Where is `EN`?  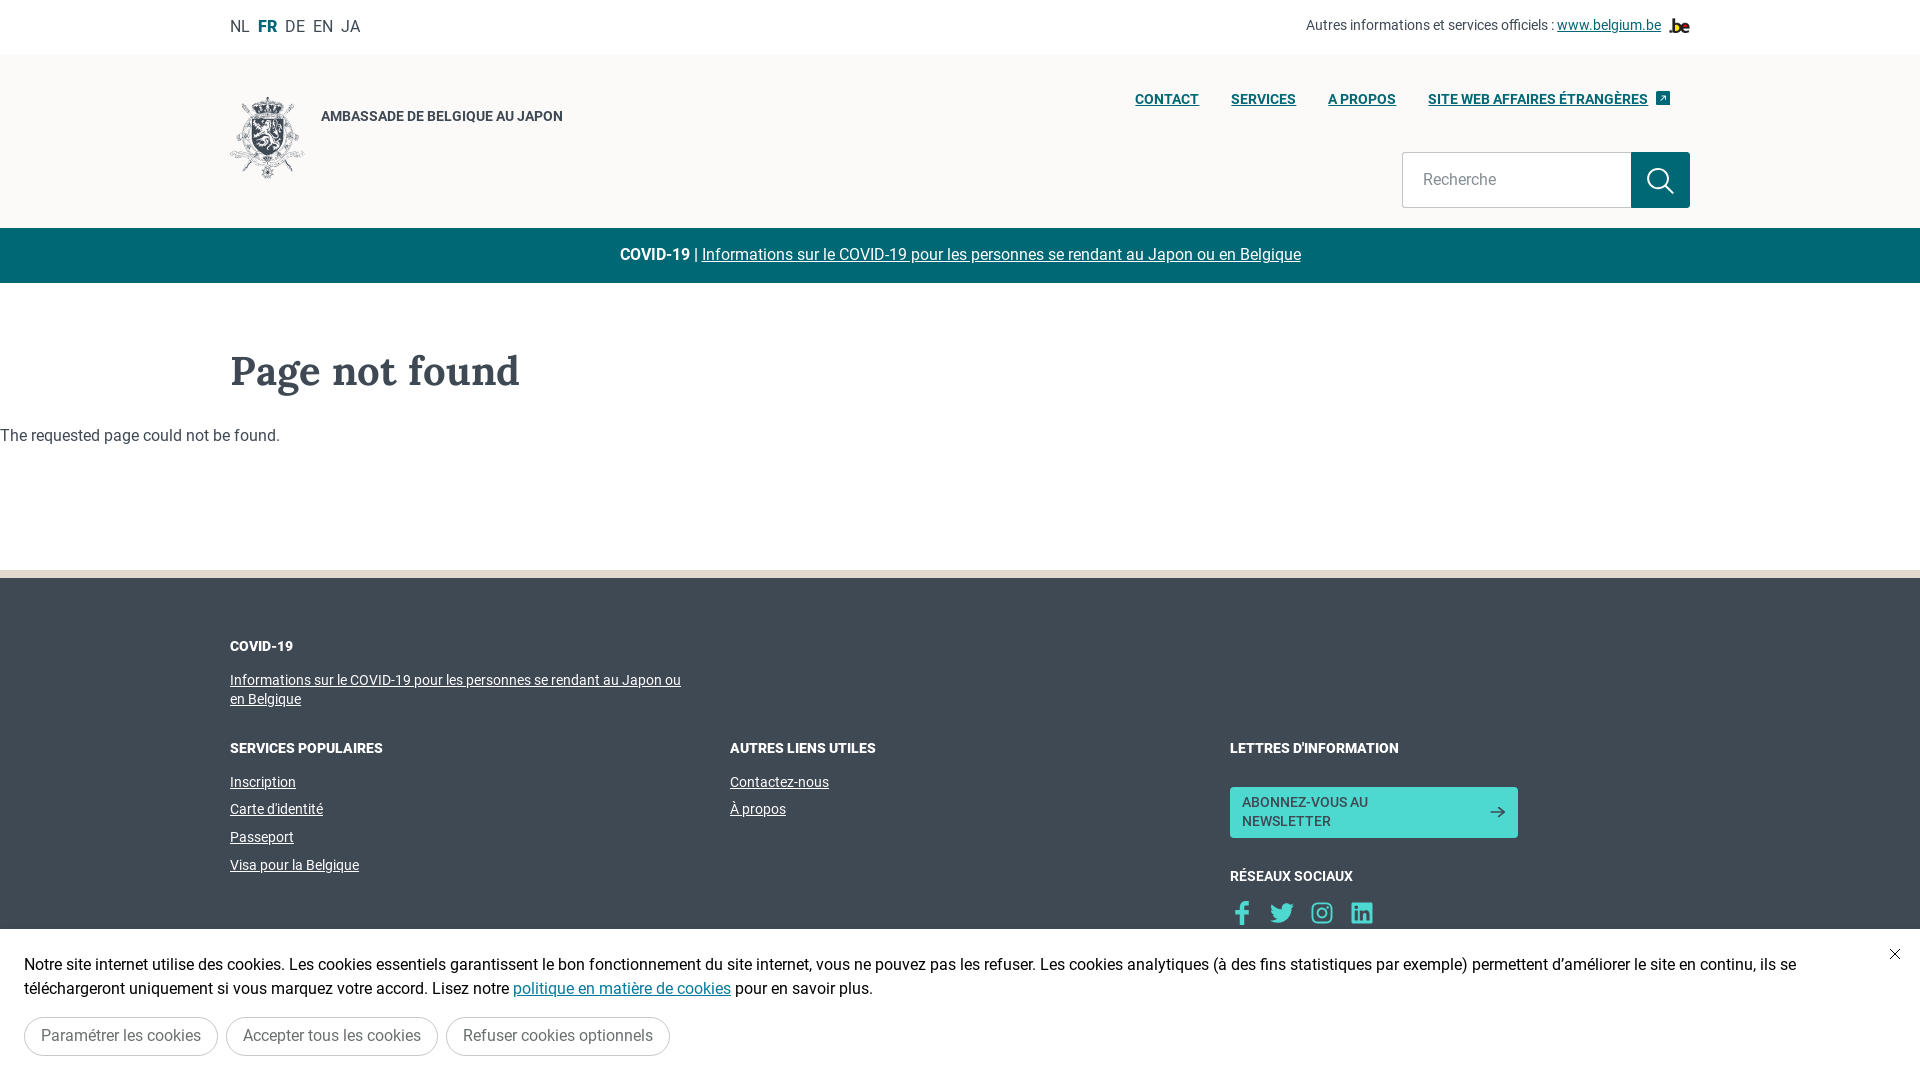
EN is located at coordinates (323, 26).